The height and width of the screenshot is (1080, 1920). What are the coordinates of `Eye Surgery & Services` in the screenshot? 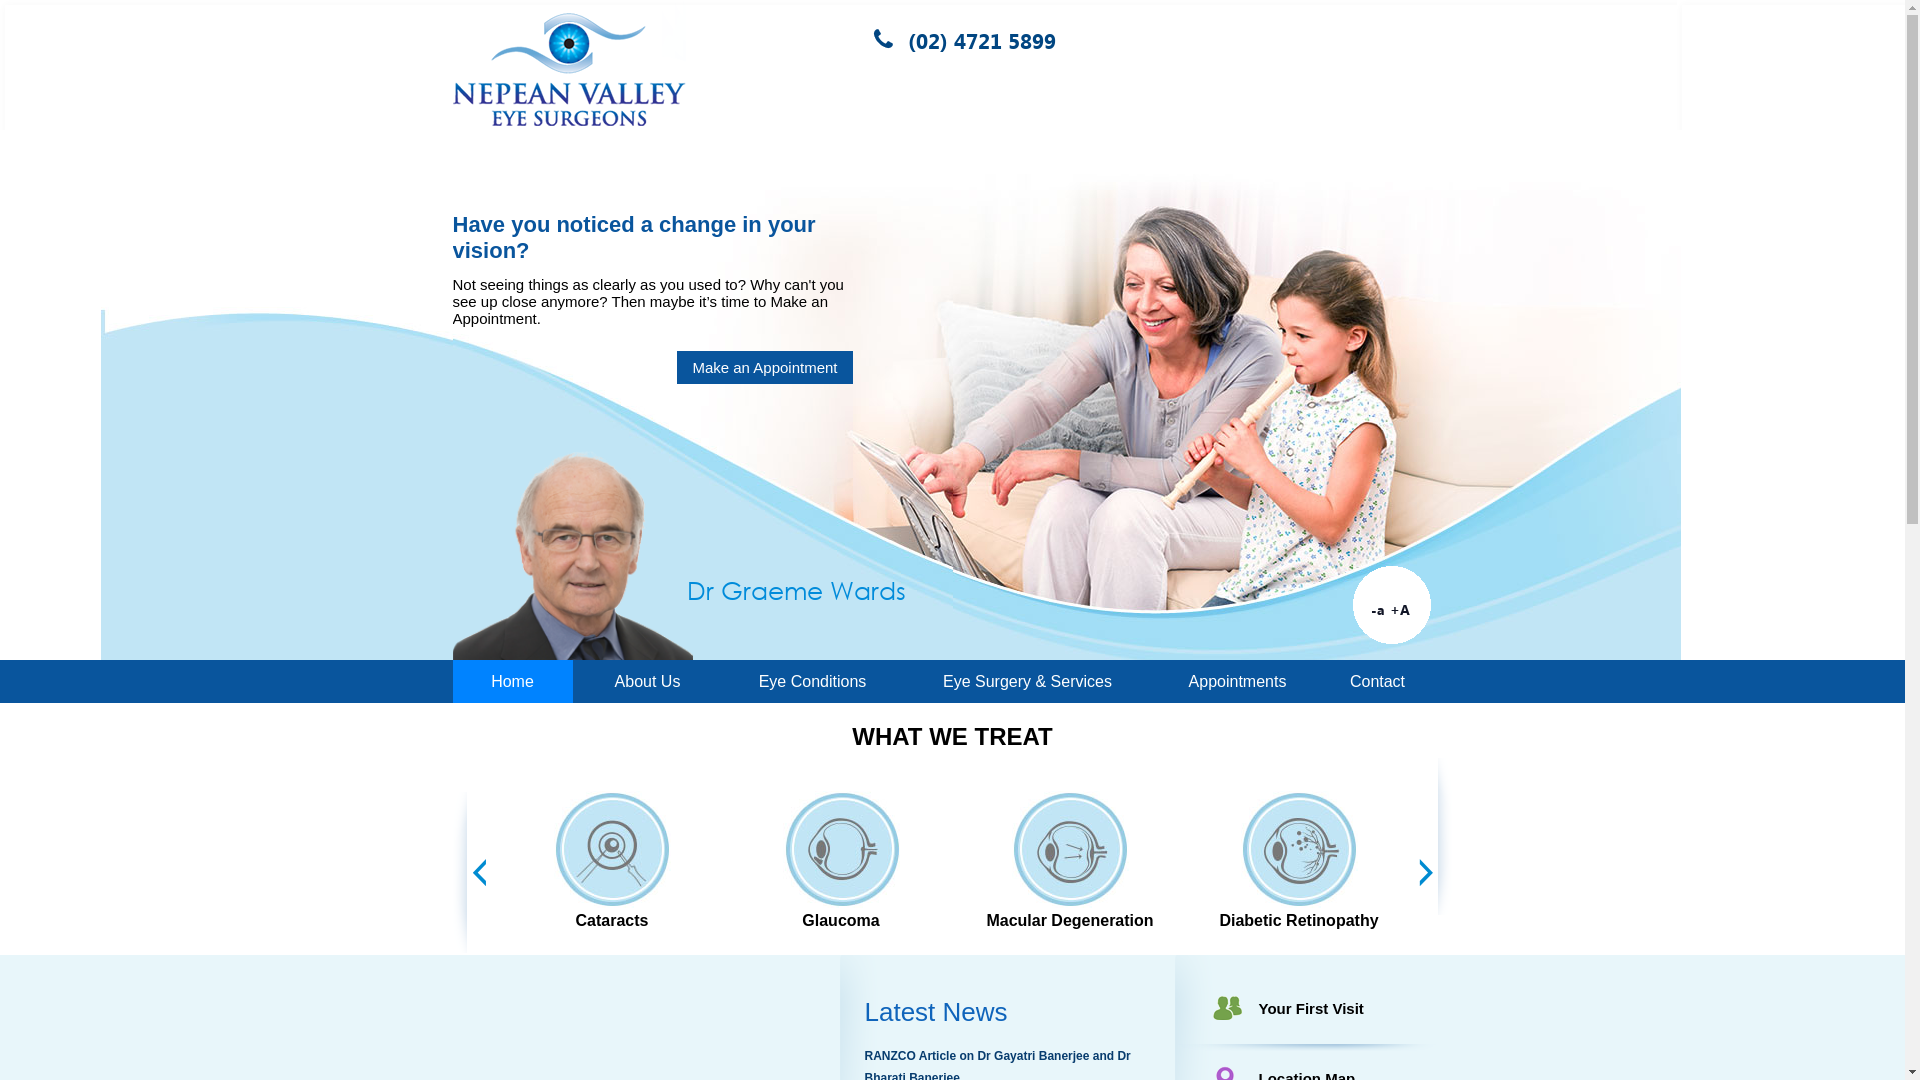 It's located at (1027, 682).